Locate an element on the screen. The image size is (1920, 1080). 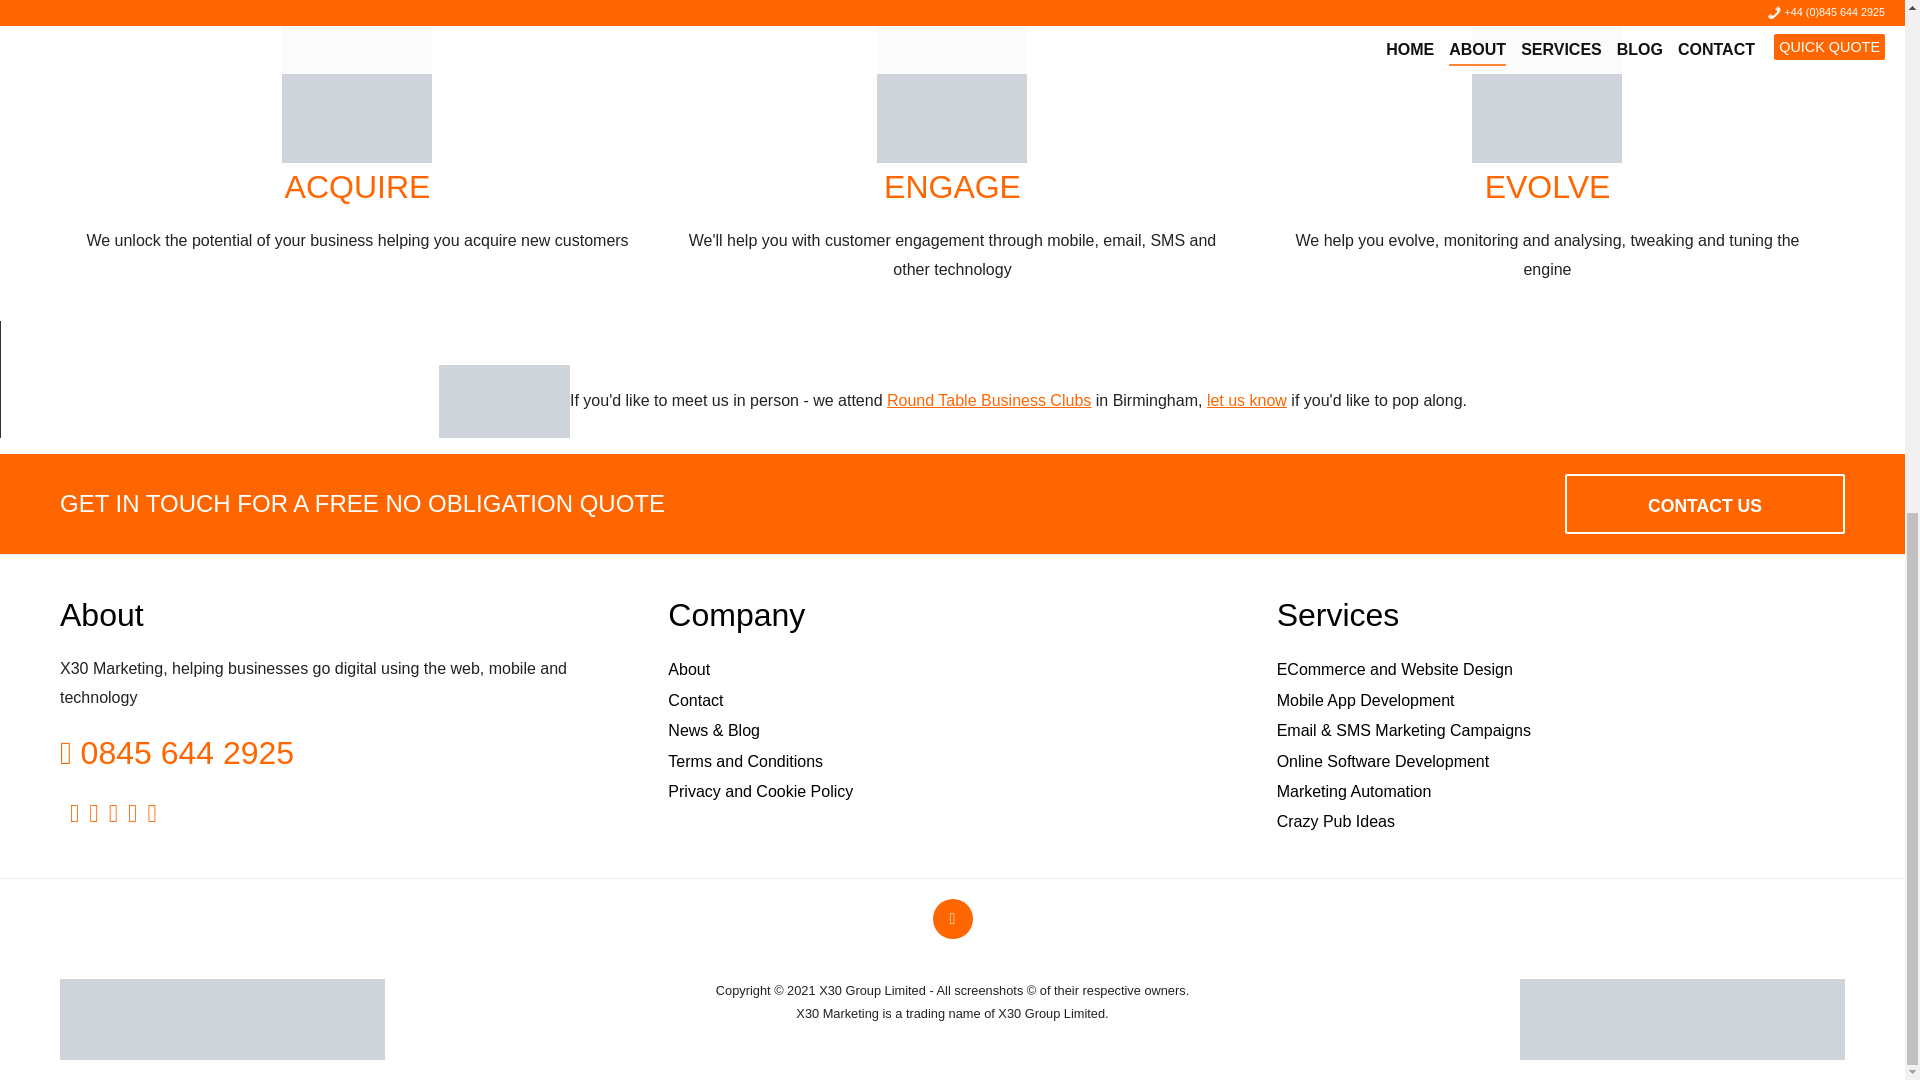
Round Table Business Clubs is located at coordinates (988, 400).